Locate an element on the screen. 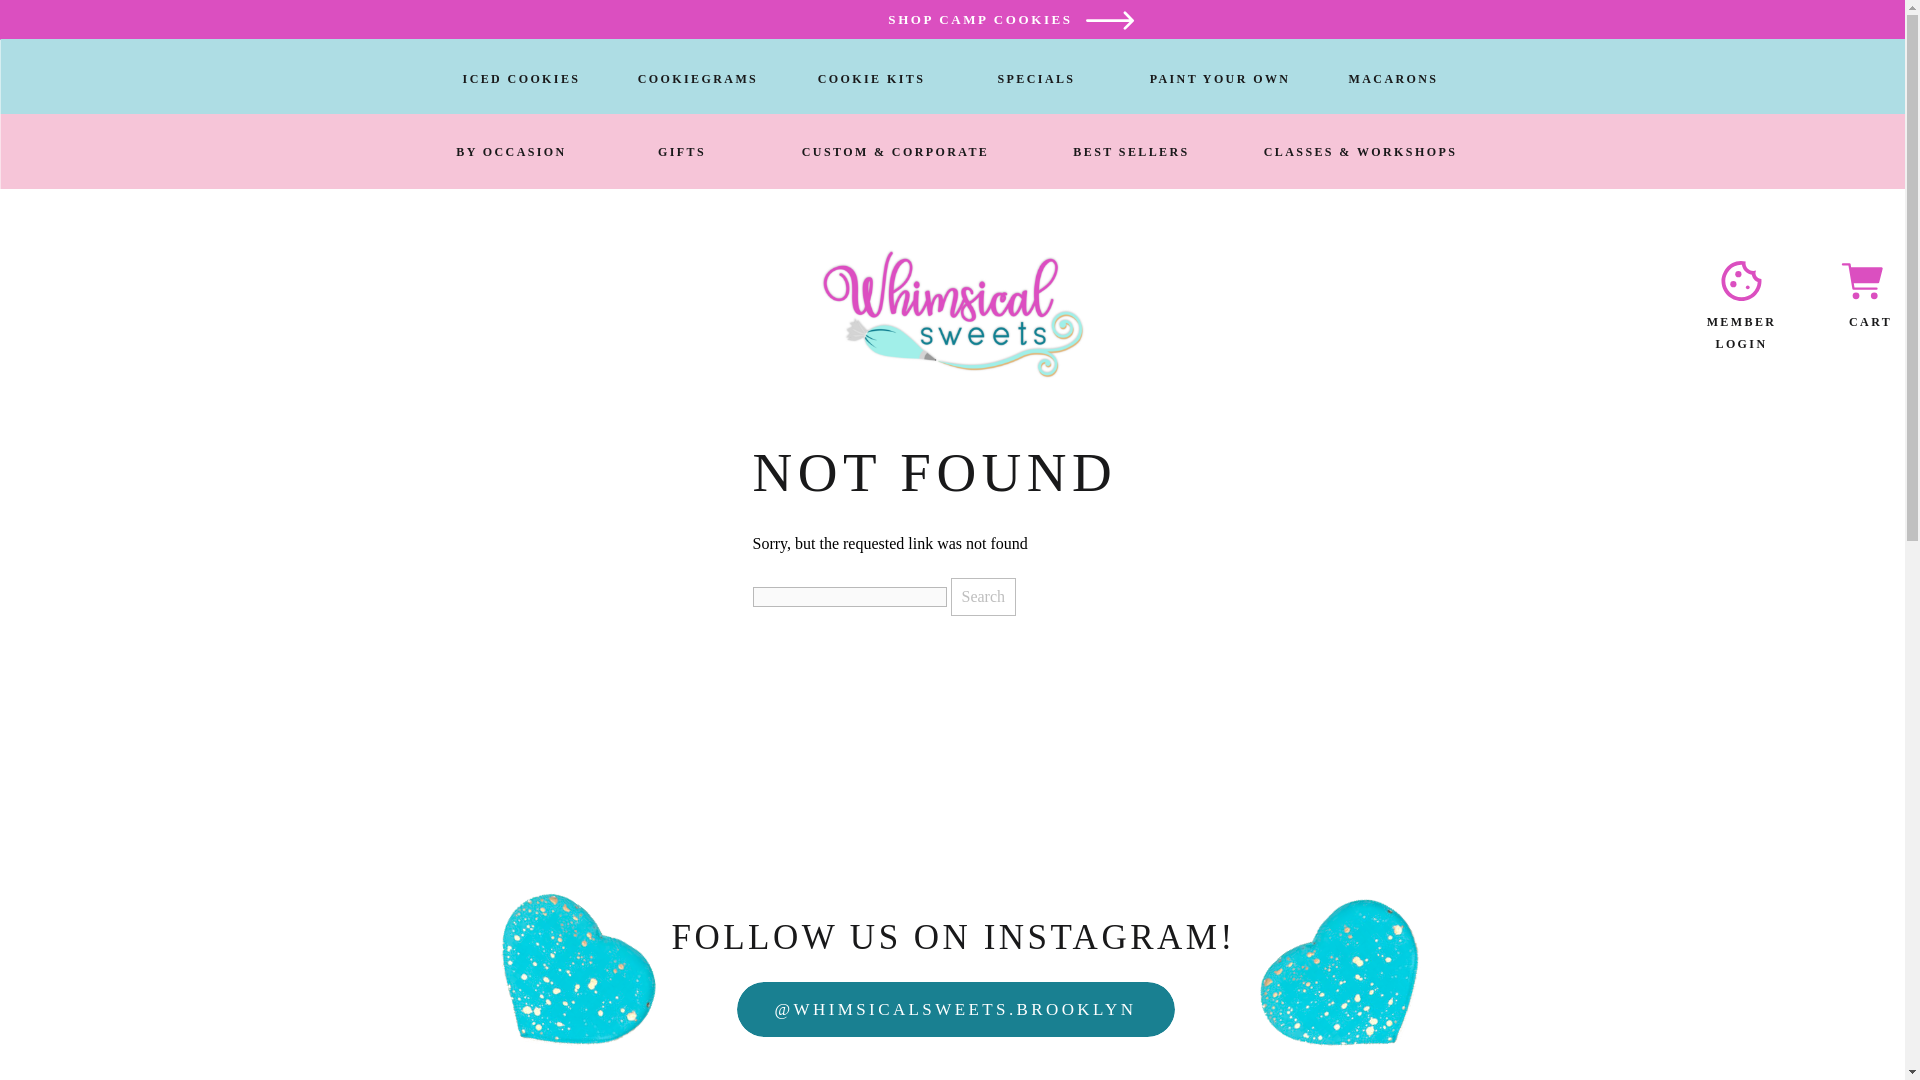 Image resolution: width=1920 pixels, height=1080 pixels. BY OCCASION is located at coordinates (510, 150).